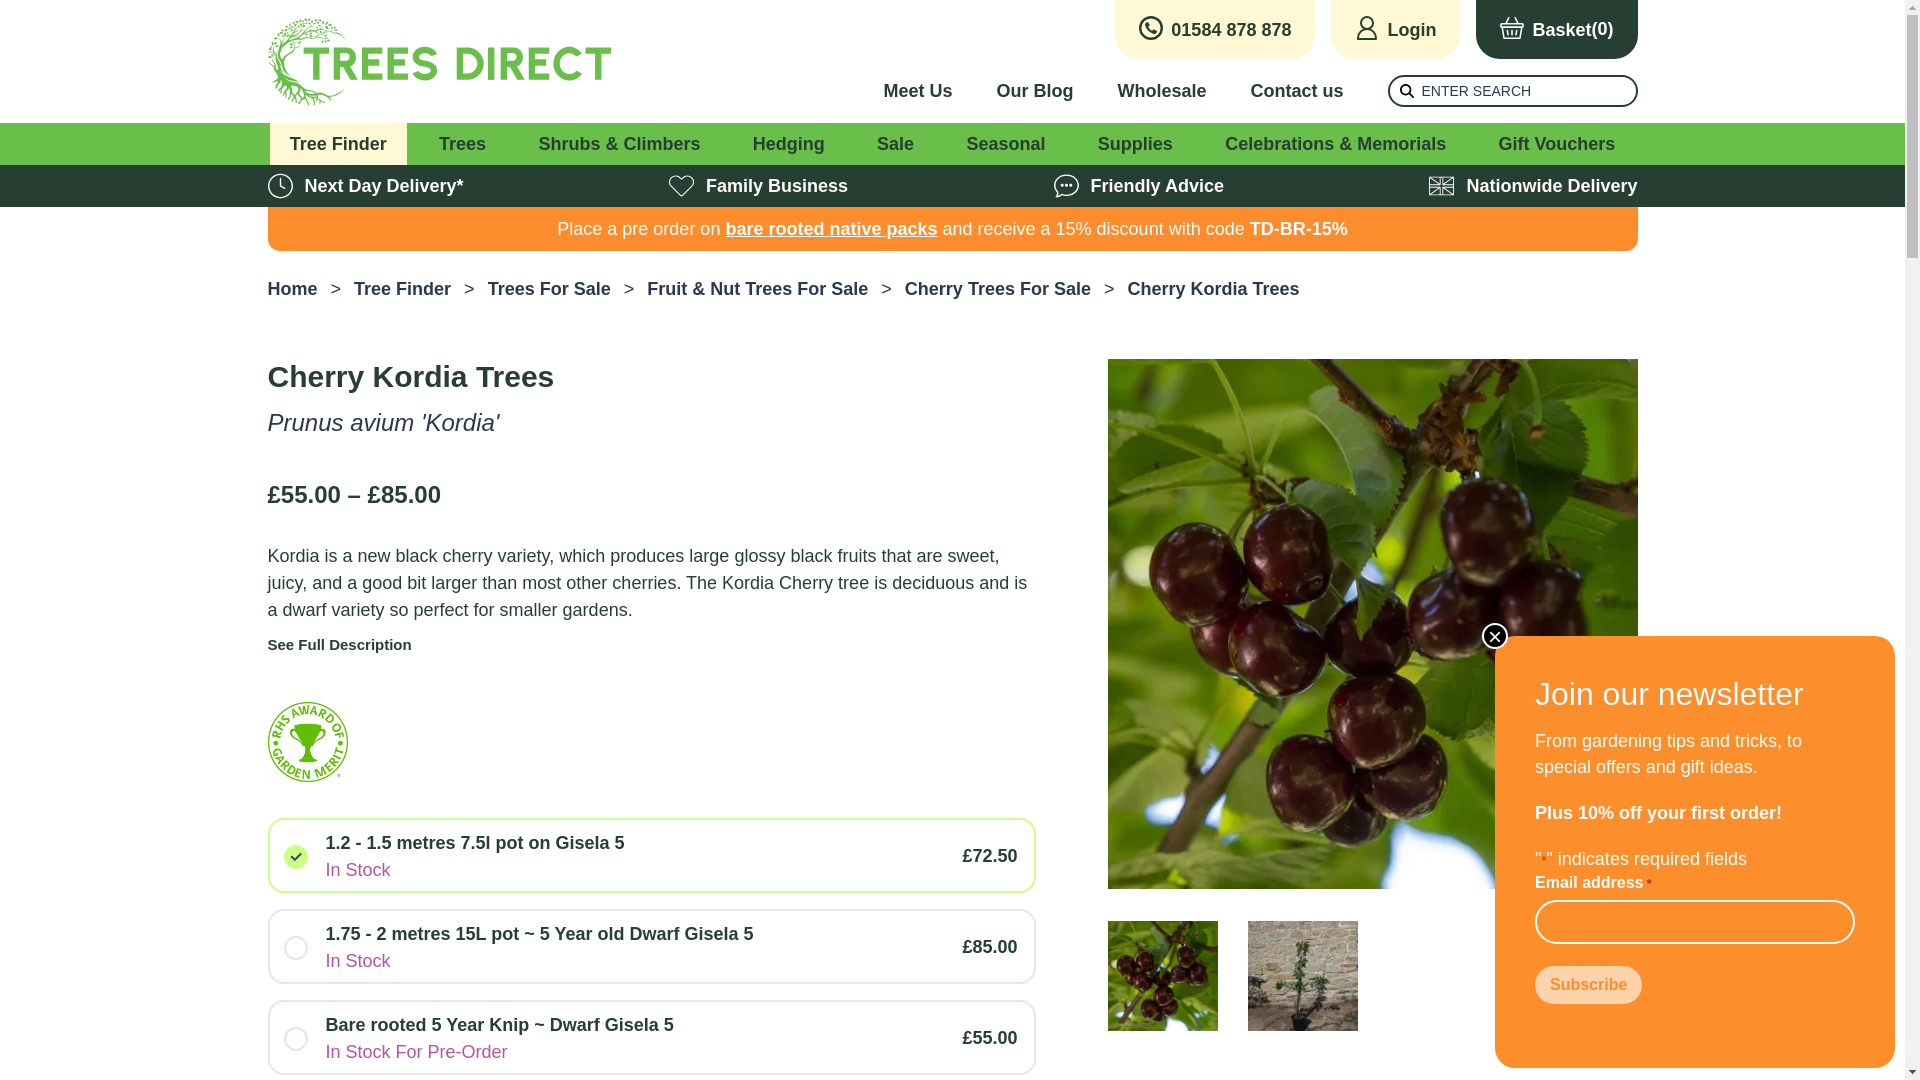  What do you see at coordinates (1034, 90) in the screenshot?
I see `Our Blog` at bounding box center [1034, 90].